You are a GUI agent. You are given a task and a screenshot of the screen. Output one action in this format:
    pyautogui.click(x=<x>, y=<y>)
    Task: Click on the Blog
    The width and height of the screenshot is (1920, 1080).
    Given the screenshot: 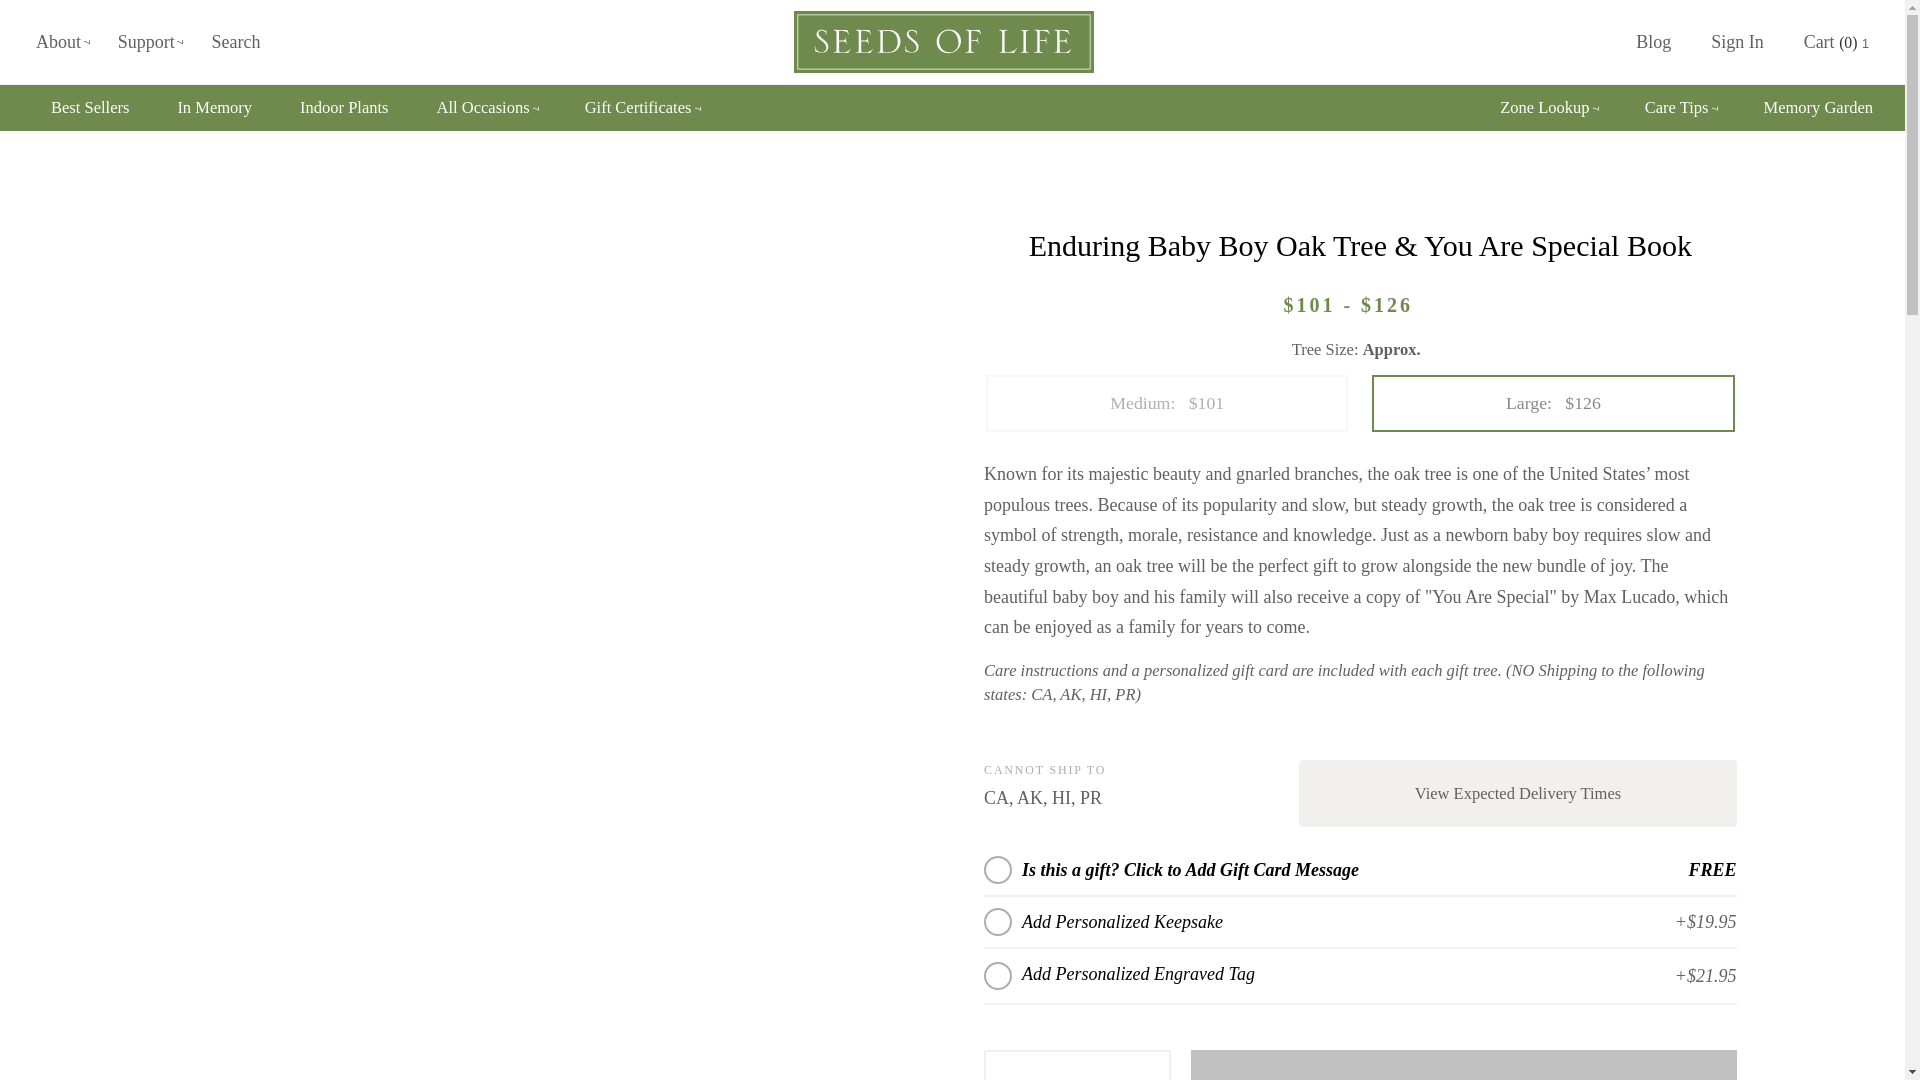 What is the action you would take?
    pyautogui.click(x=1654, y=42)
    